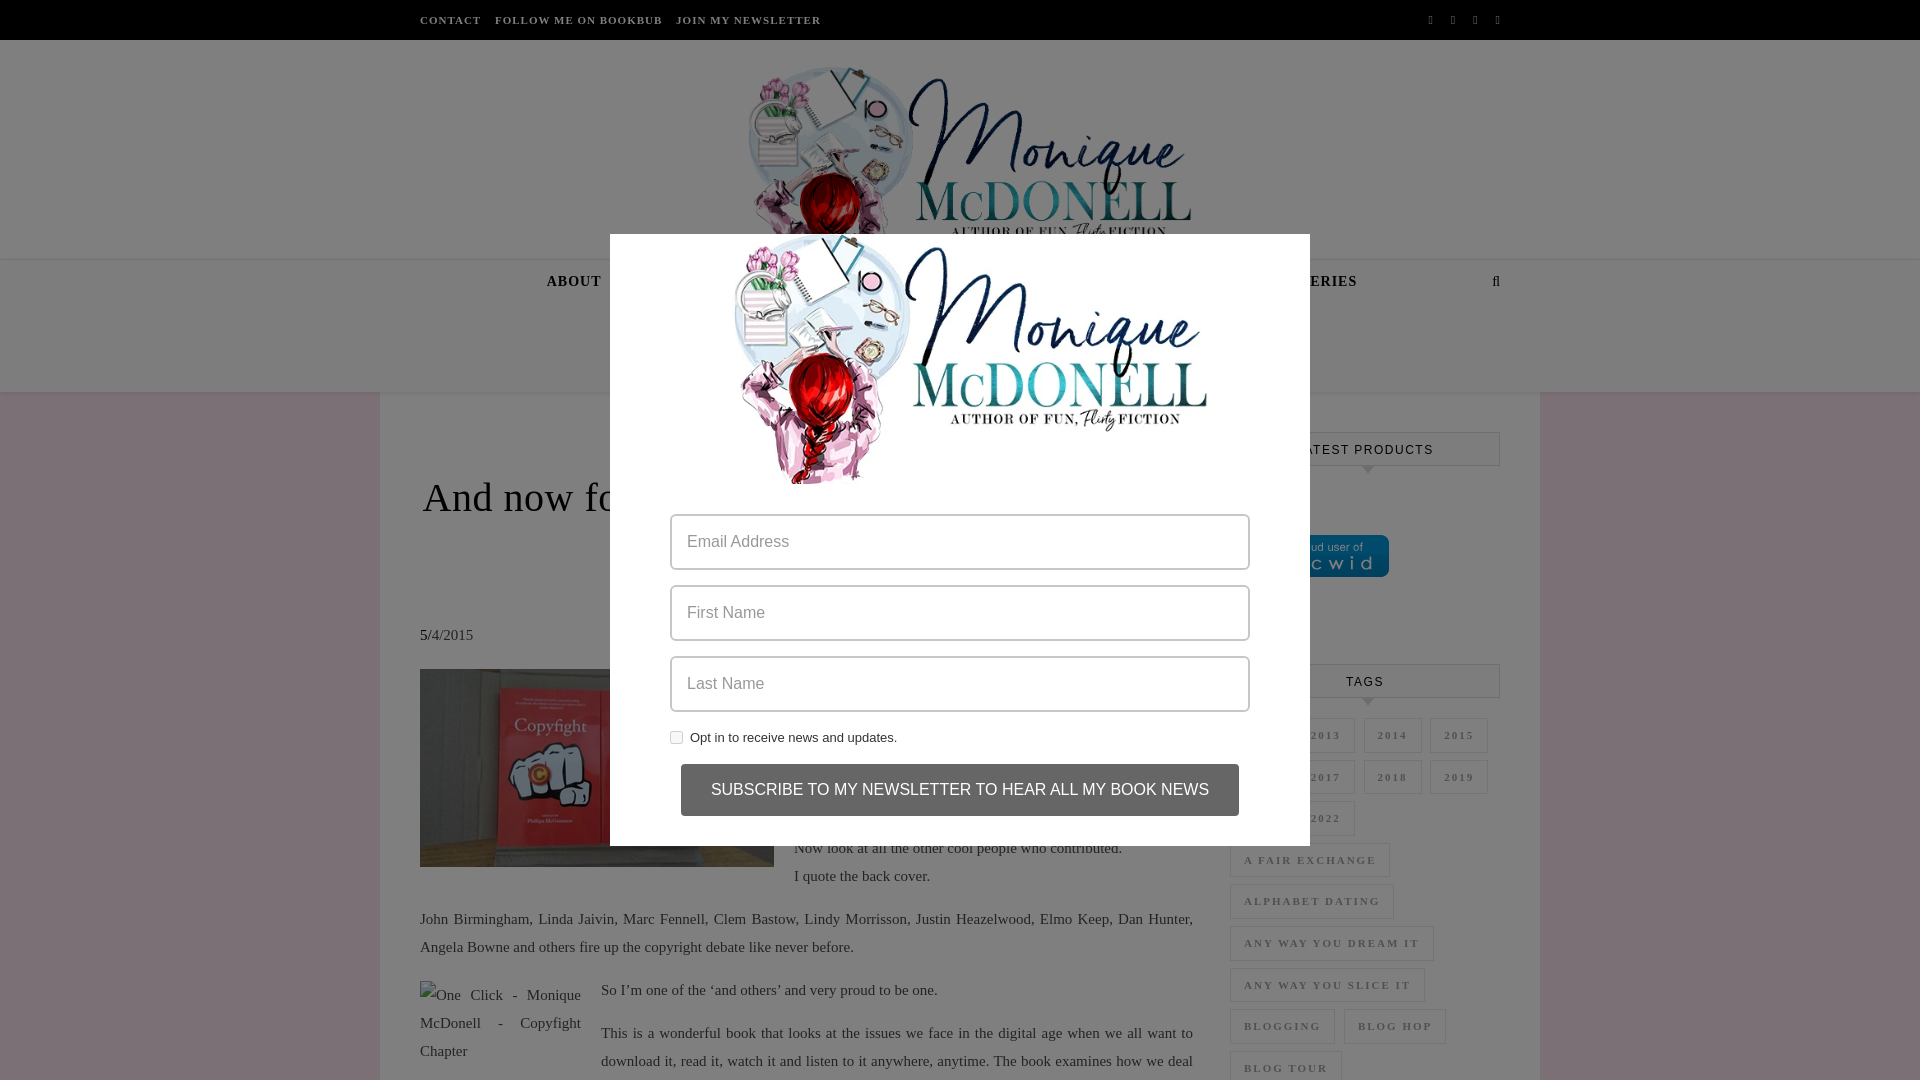 This screenshot has height=1080, width=1920. I want to click on ABOUT, so click(582, 282).